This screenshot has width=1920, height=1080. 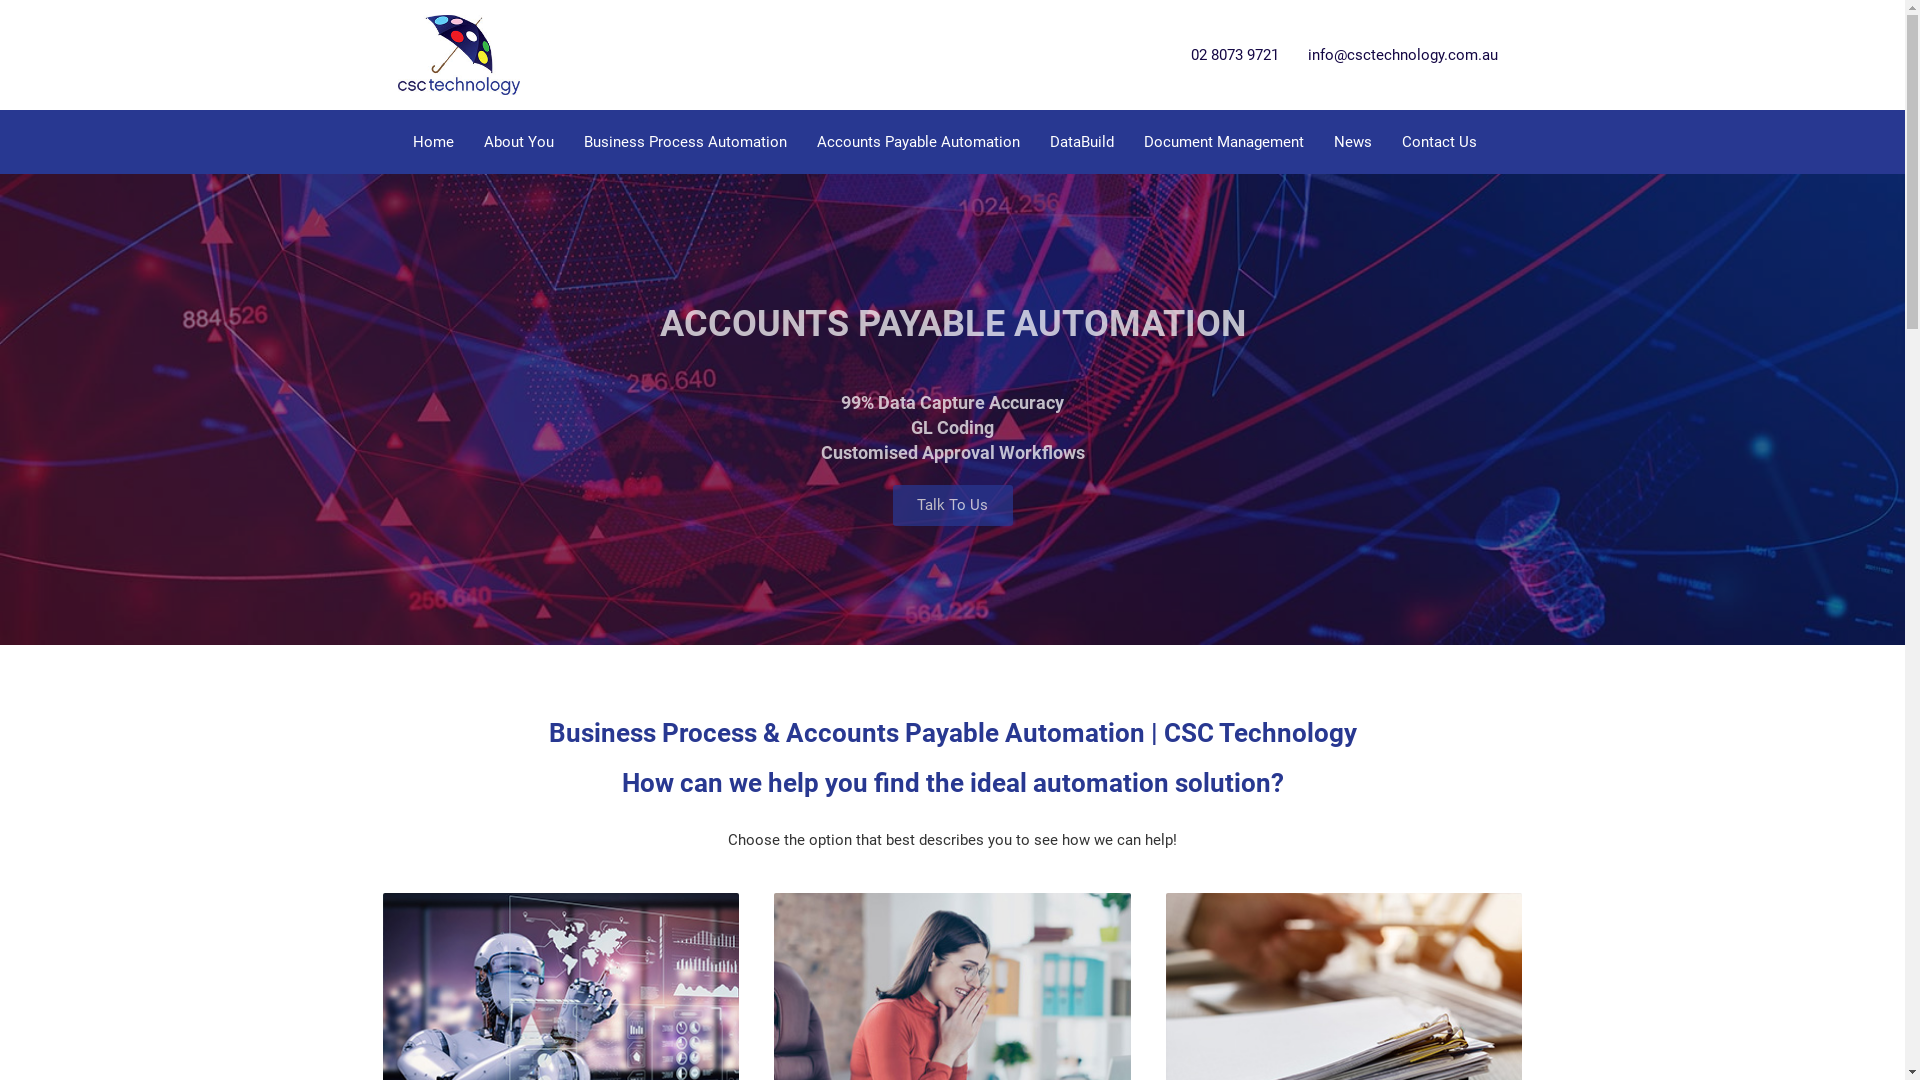 I want to click on DataBuild, so click(x=1081, y=142).